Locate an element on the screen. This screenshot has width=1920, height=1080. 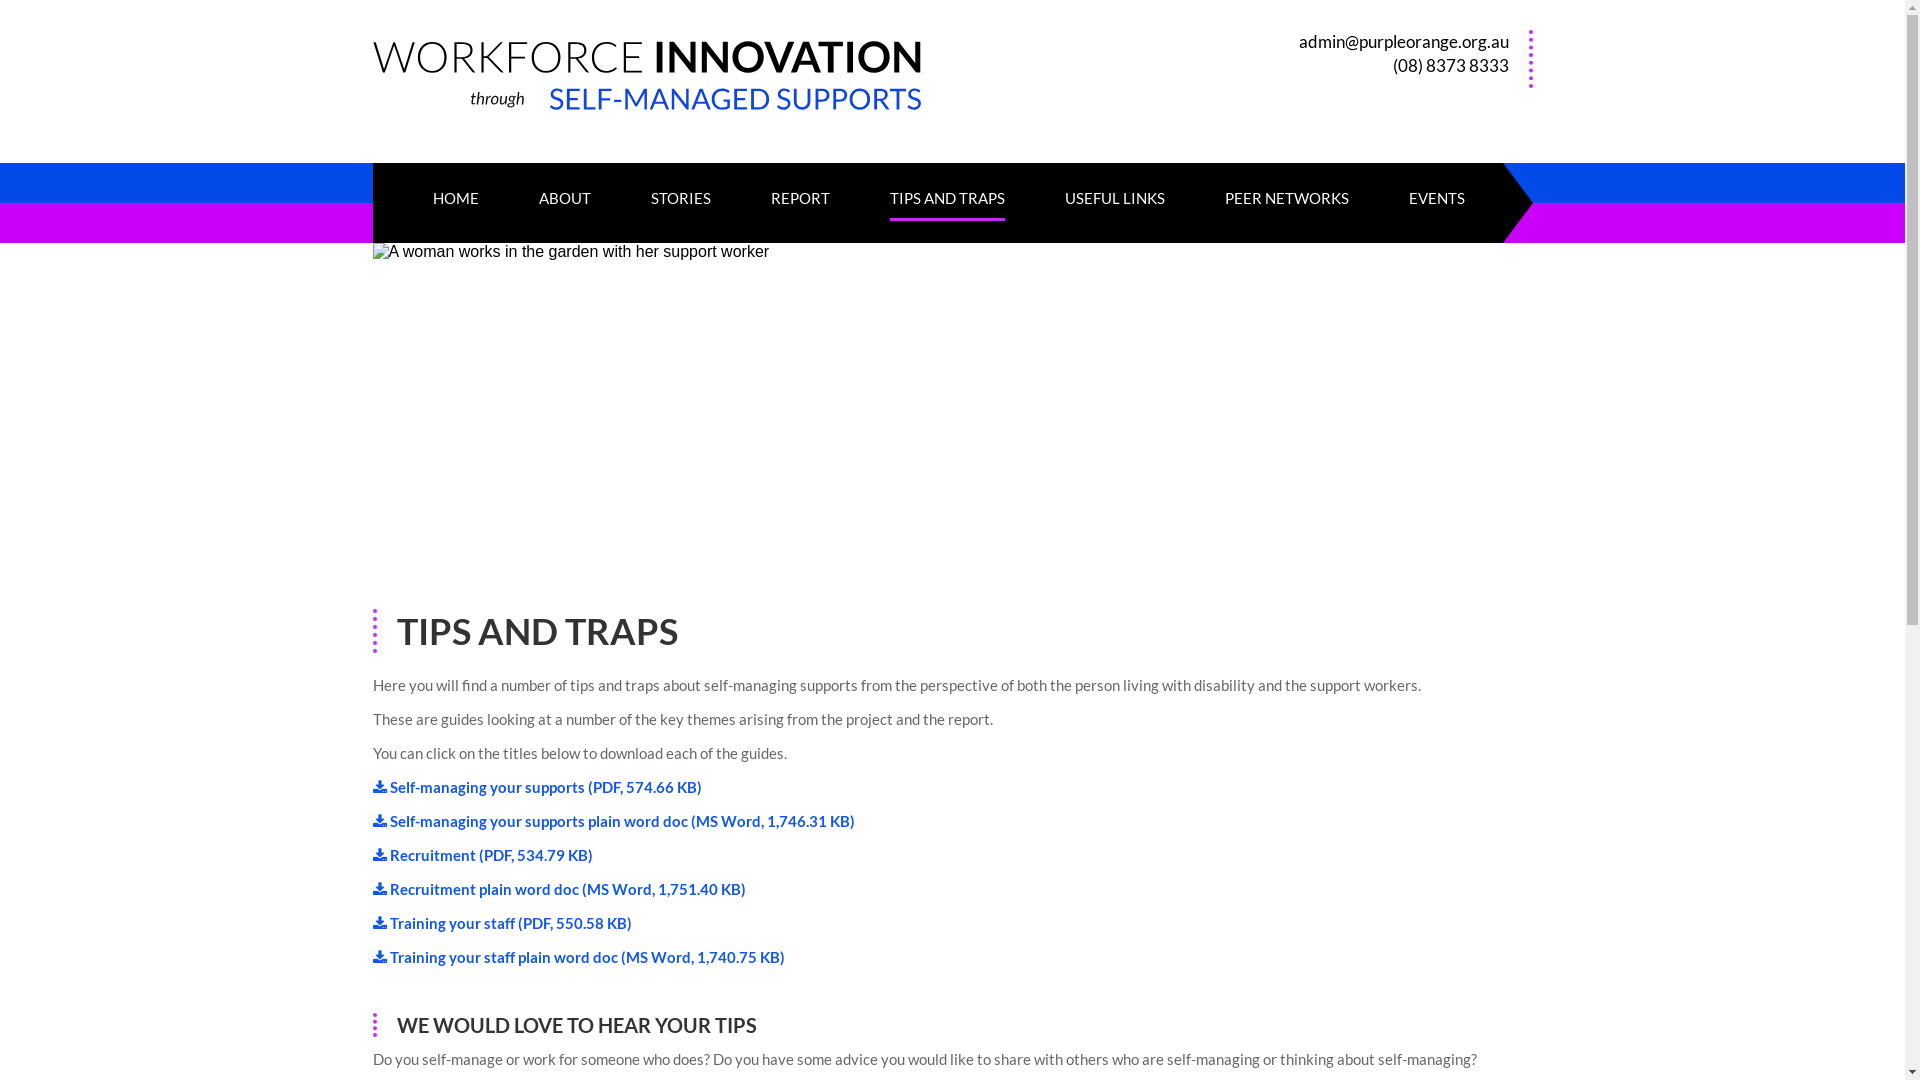
Recruitment (PDF, 534.79 KB) is located at coordinates (492, 855).